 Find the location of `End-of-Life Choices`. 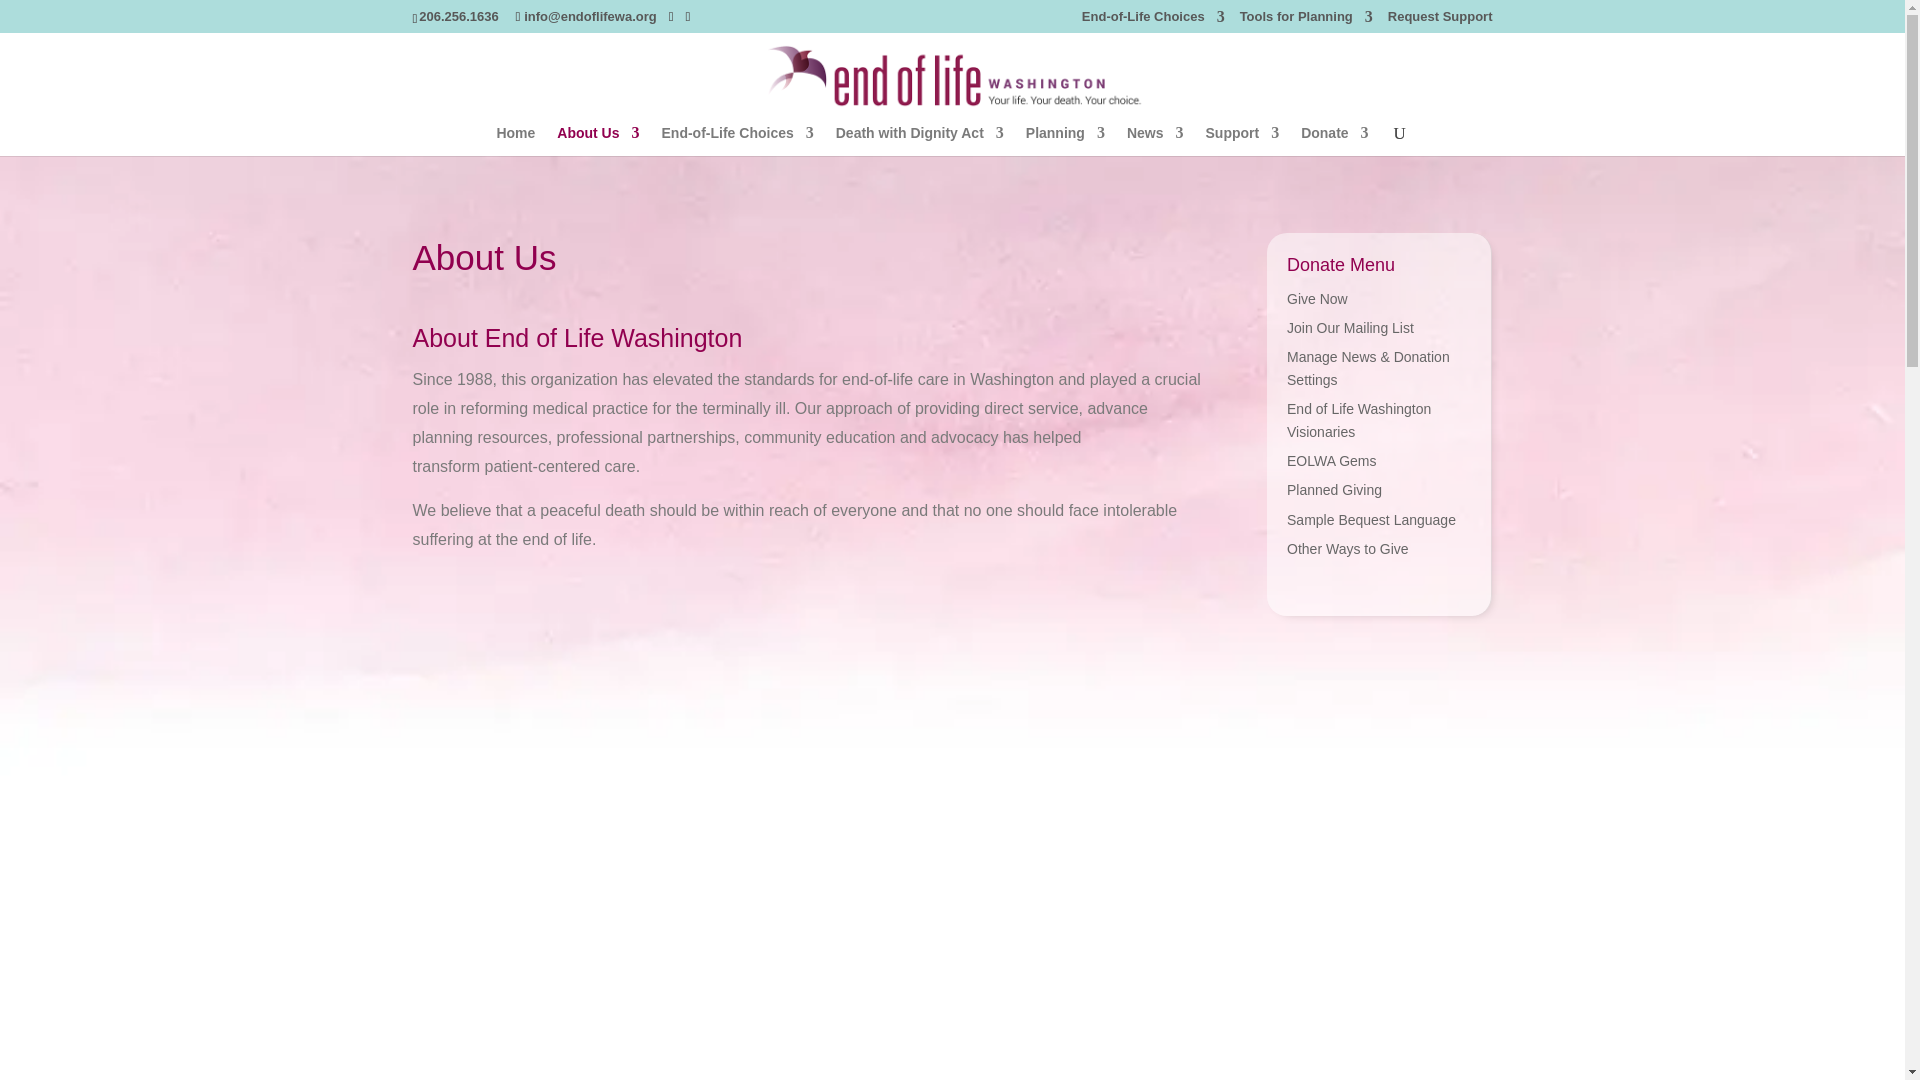

End-of-Life Choices is located at coordinates (1153, 21).